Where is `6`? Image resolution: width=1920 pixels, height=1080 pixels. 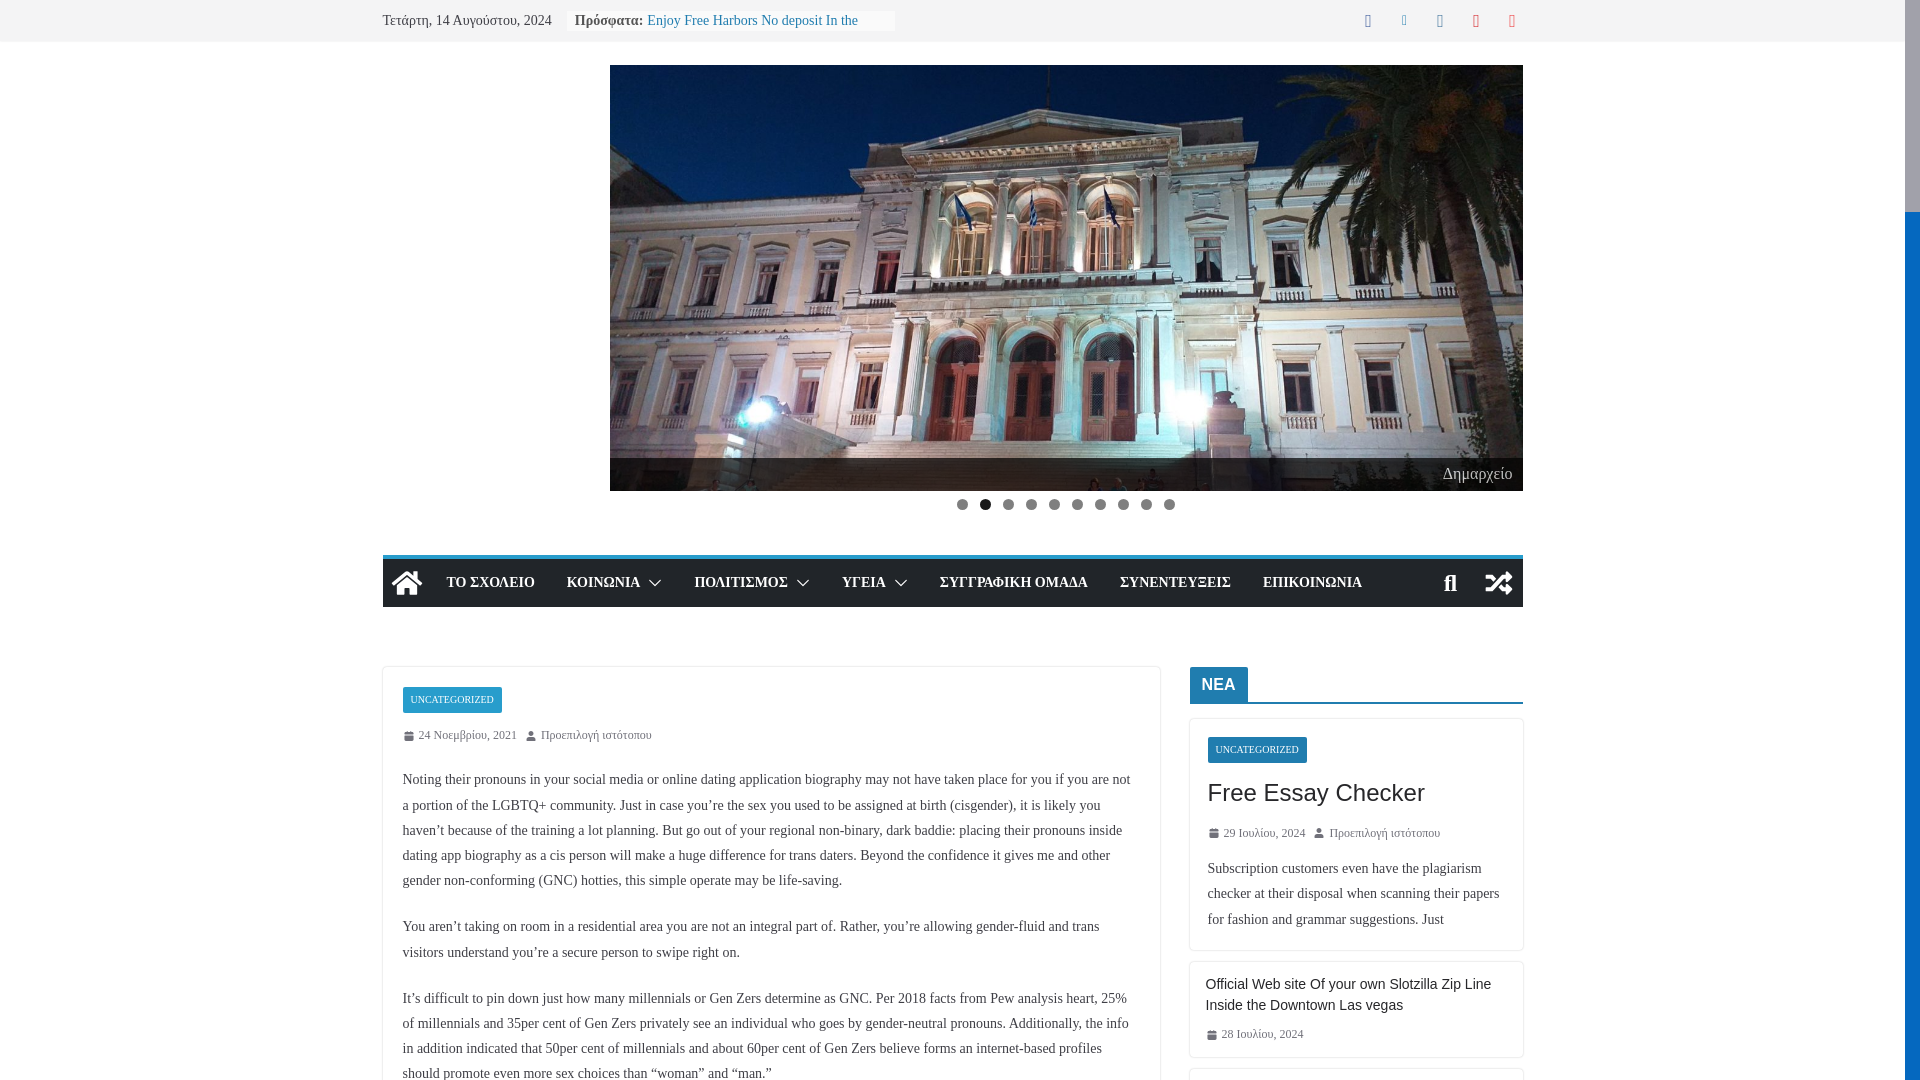
6 is located at coordinates (1076, 504).